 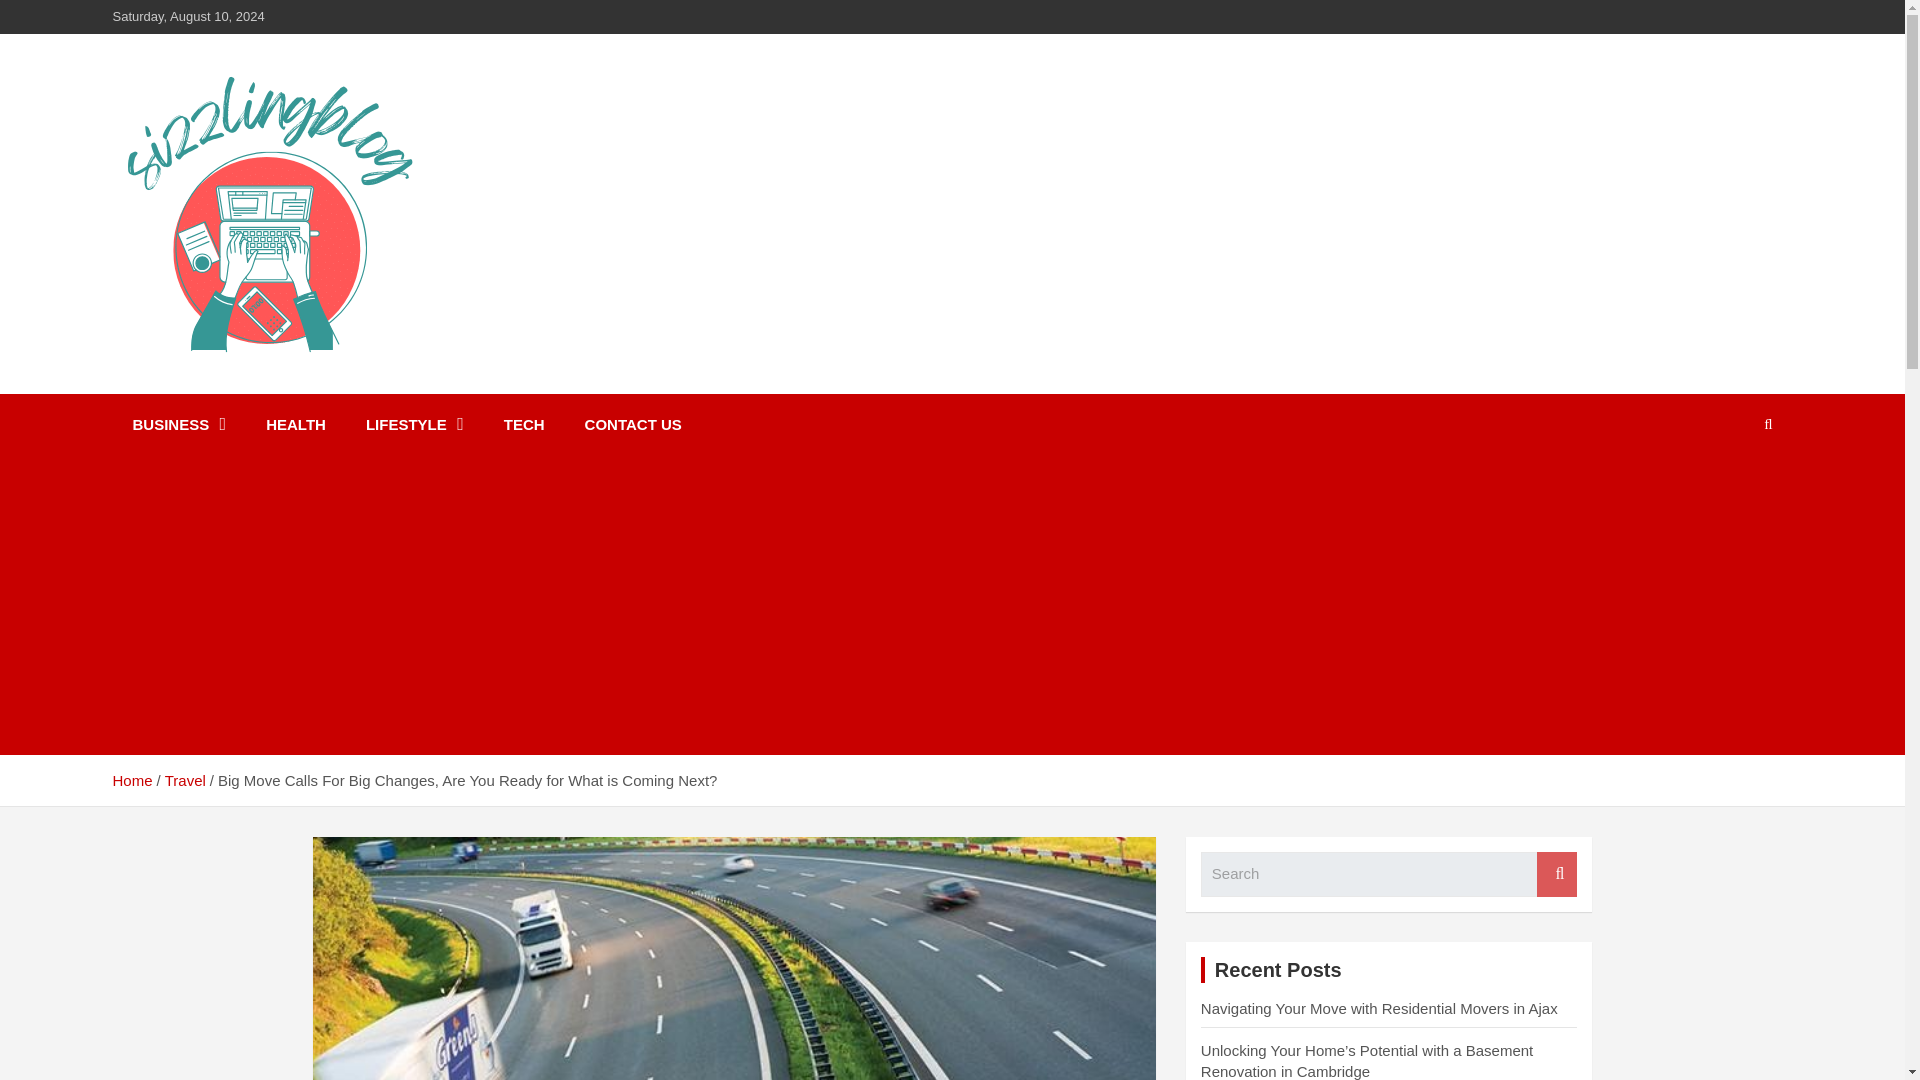 What do you see at coordinates (185, 780) in the screenshot?
I see `Travel` at bounding box center [185, 780].